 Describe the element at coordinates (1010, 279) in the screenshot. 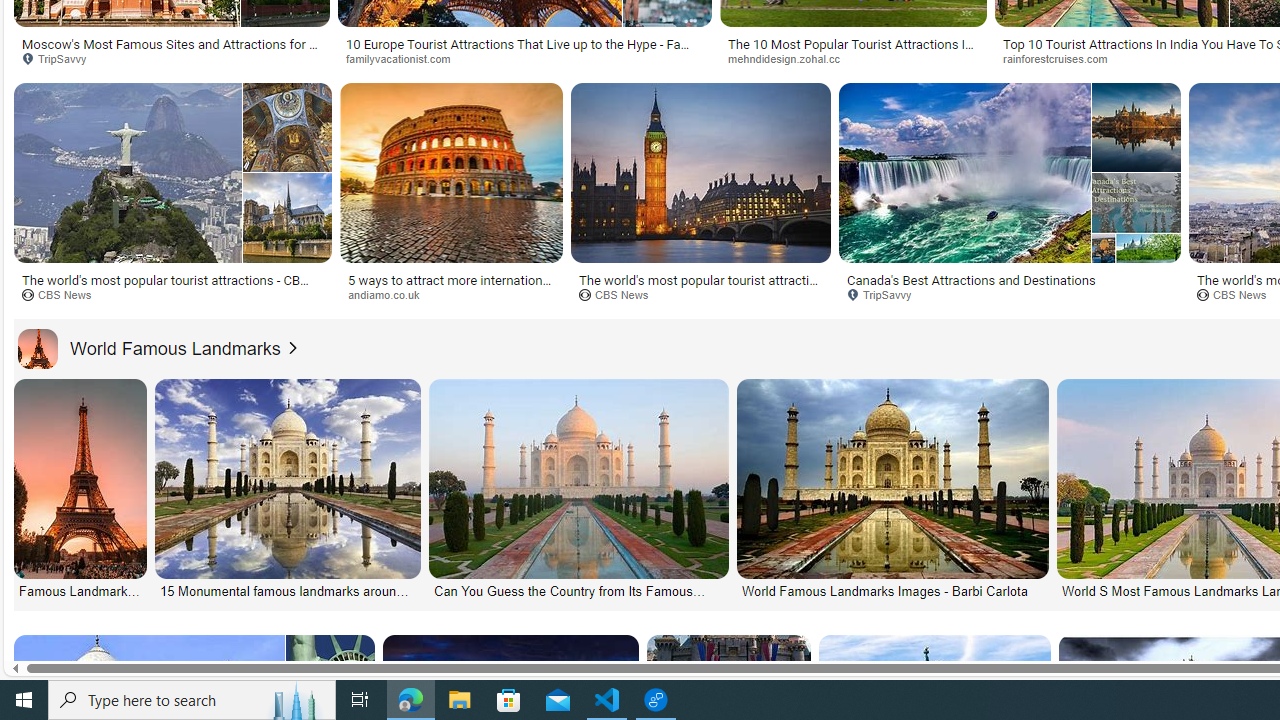

I see `Canada's Best Attractions and Destinations` at that location.